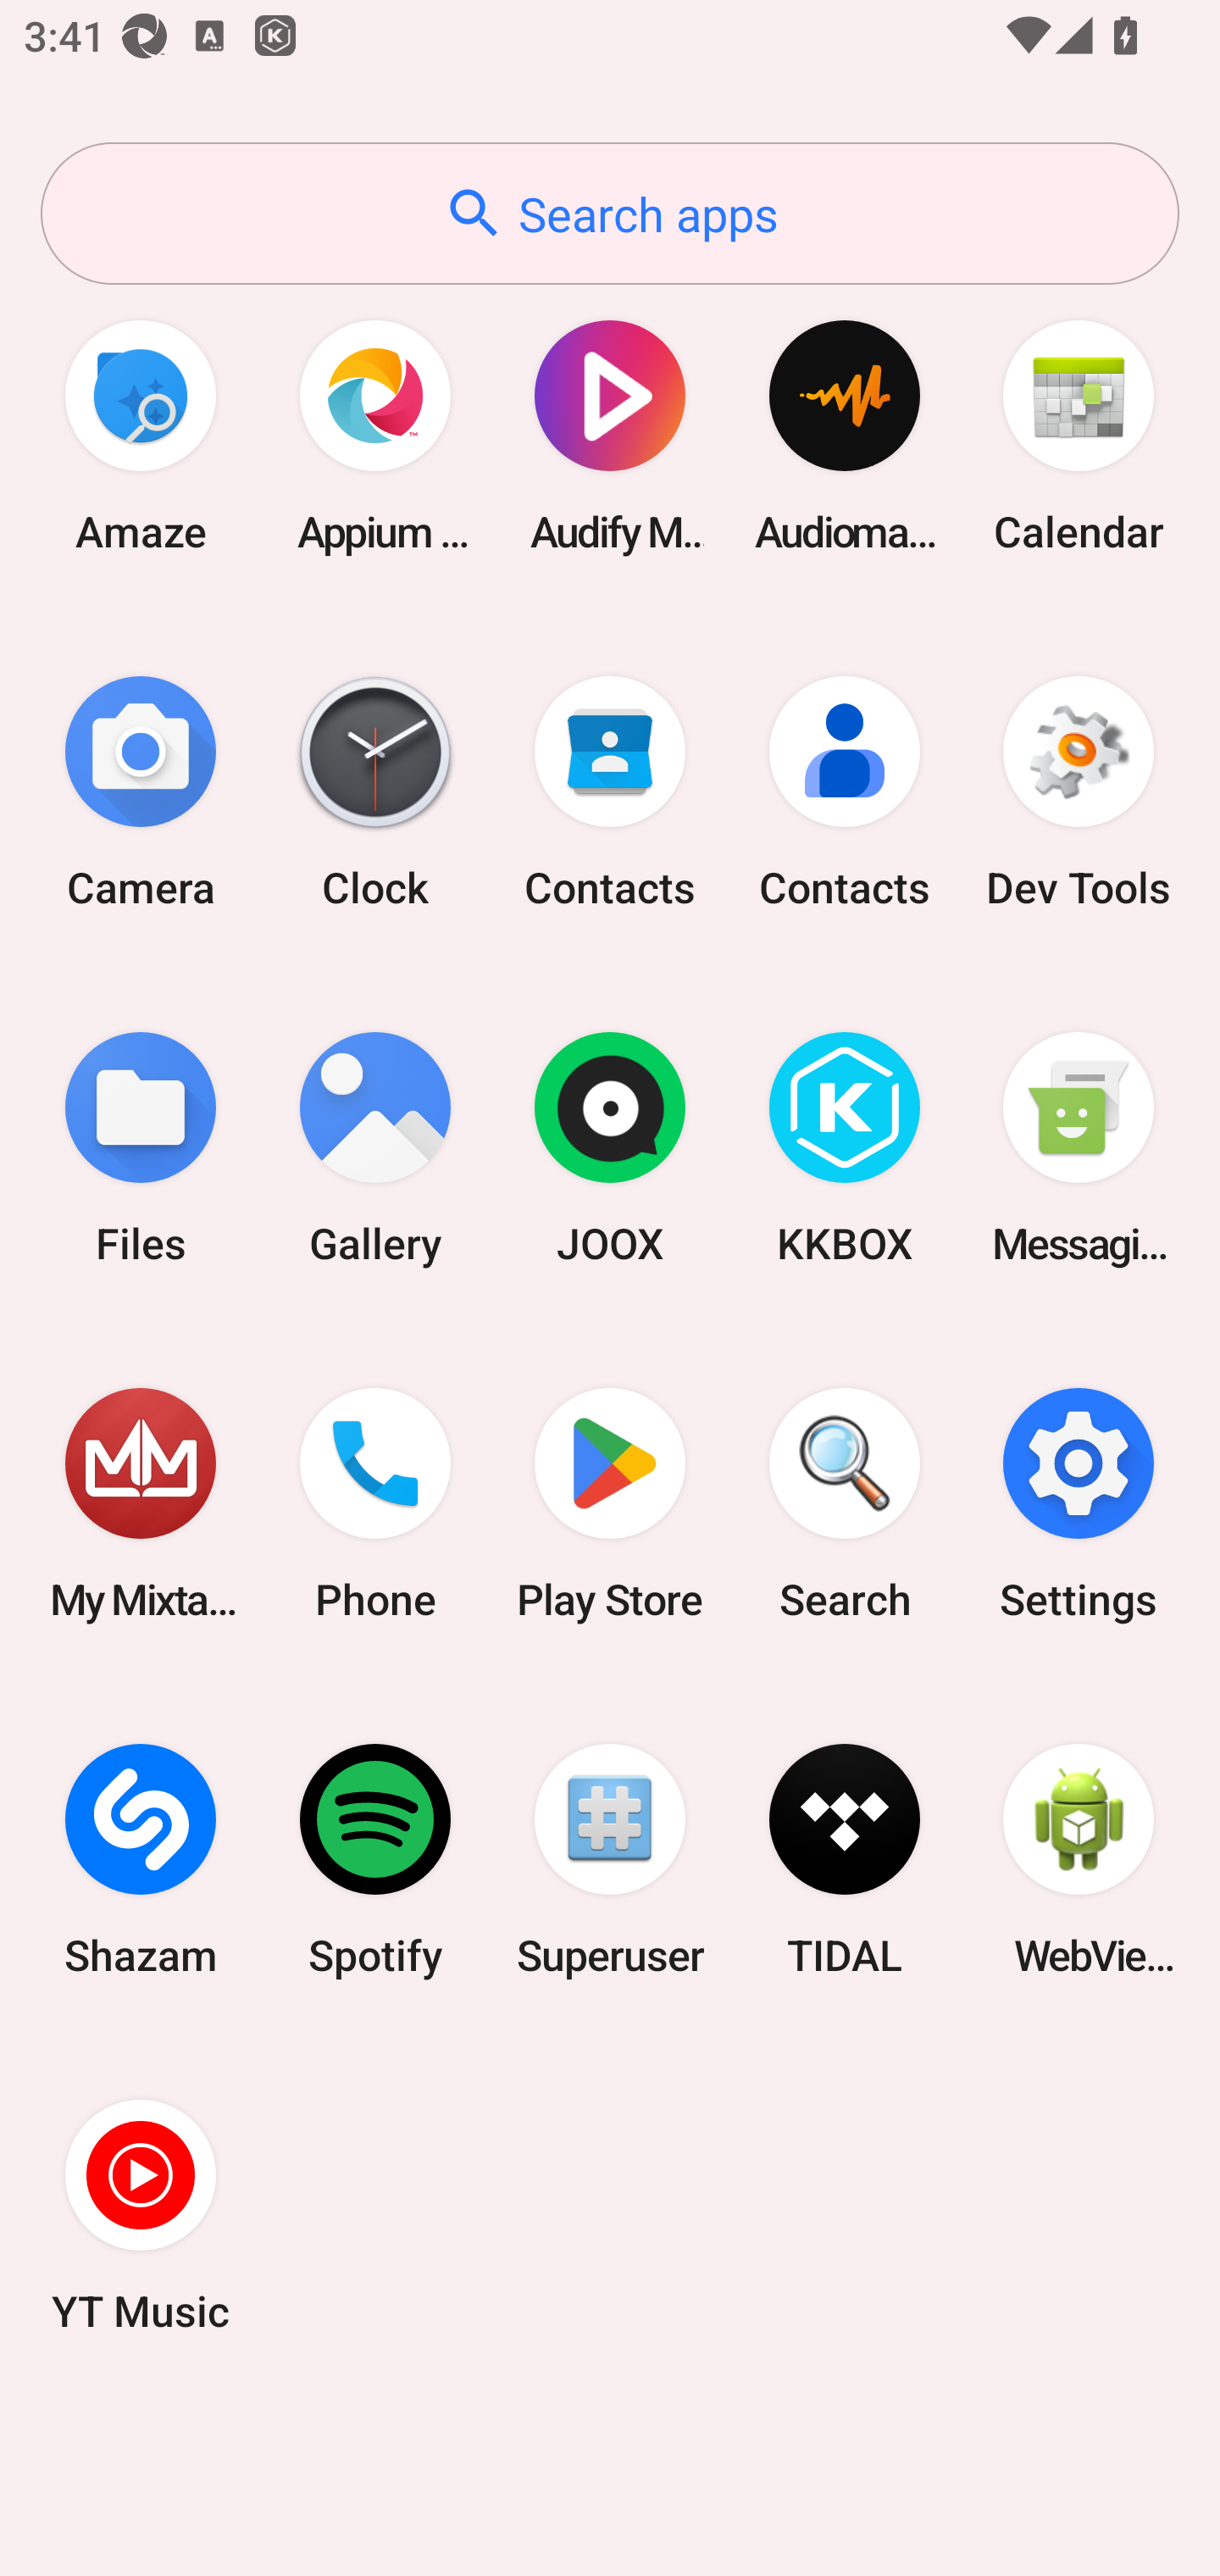 The image size is (1220, 2576). What do you see at coordinates (610, 1149) in the screenshot?
I see `JOOX` at bounding box center [610, 1149].